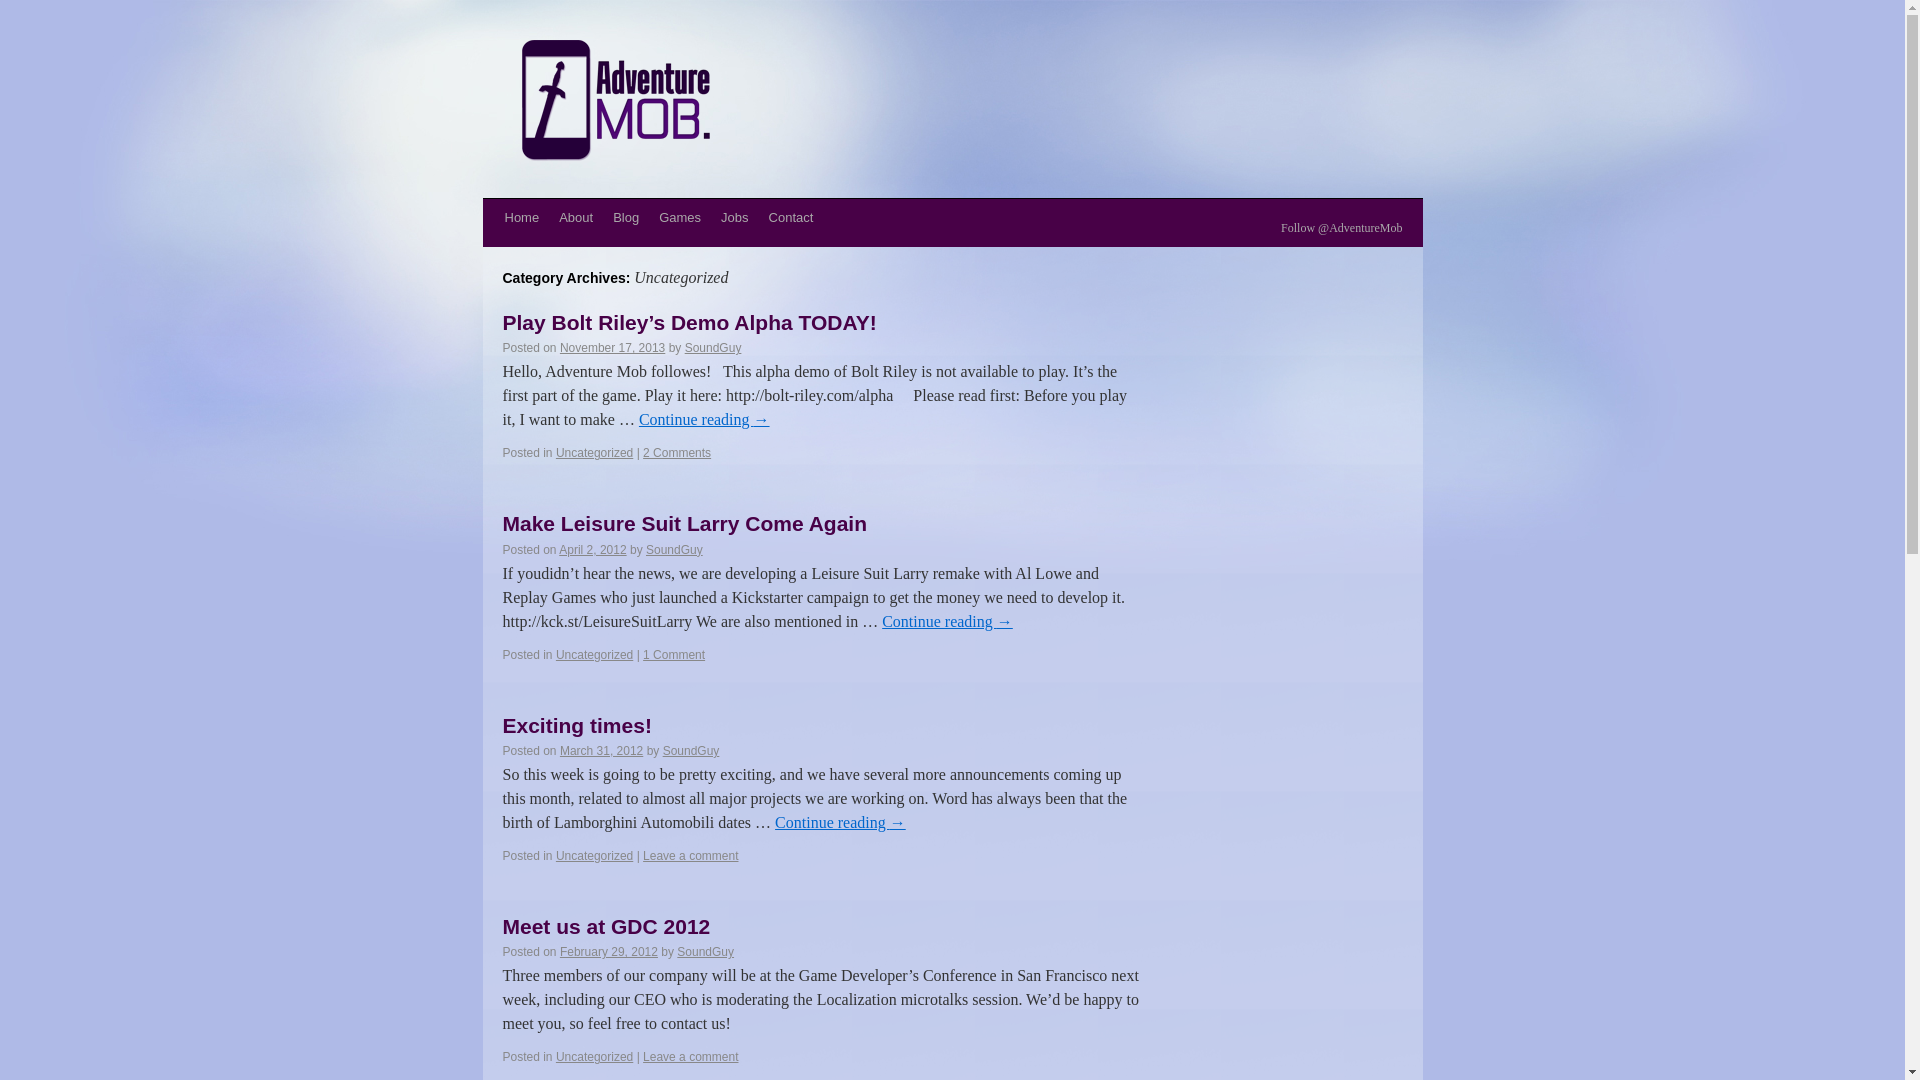 Image resolution: width=1920 pixels, height=1080 pixels. Describe the element at coordinates (713, 348) in the screenshot. I see `View all posts by SoundGuy` at that location.